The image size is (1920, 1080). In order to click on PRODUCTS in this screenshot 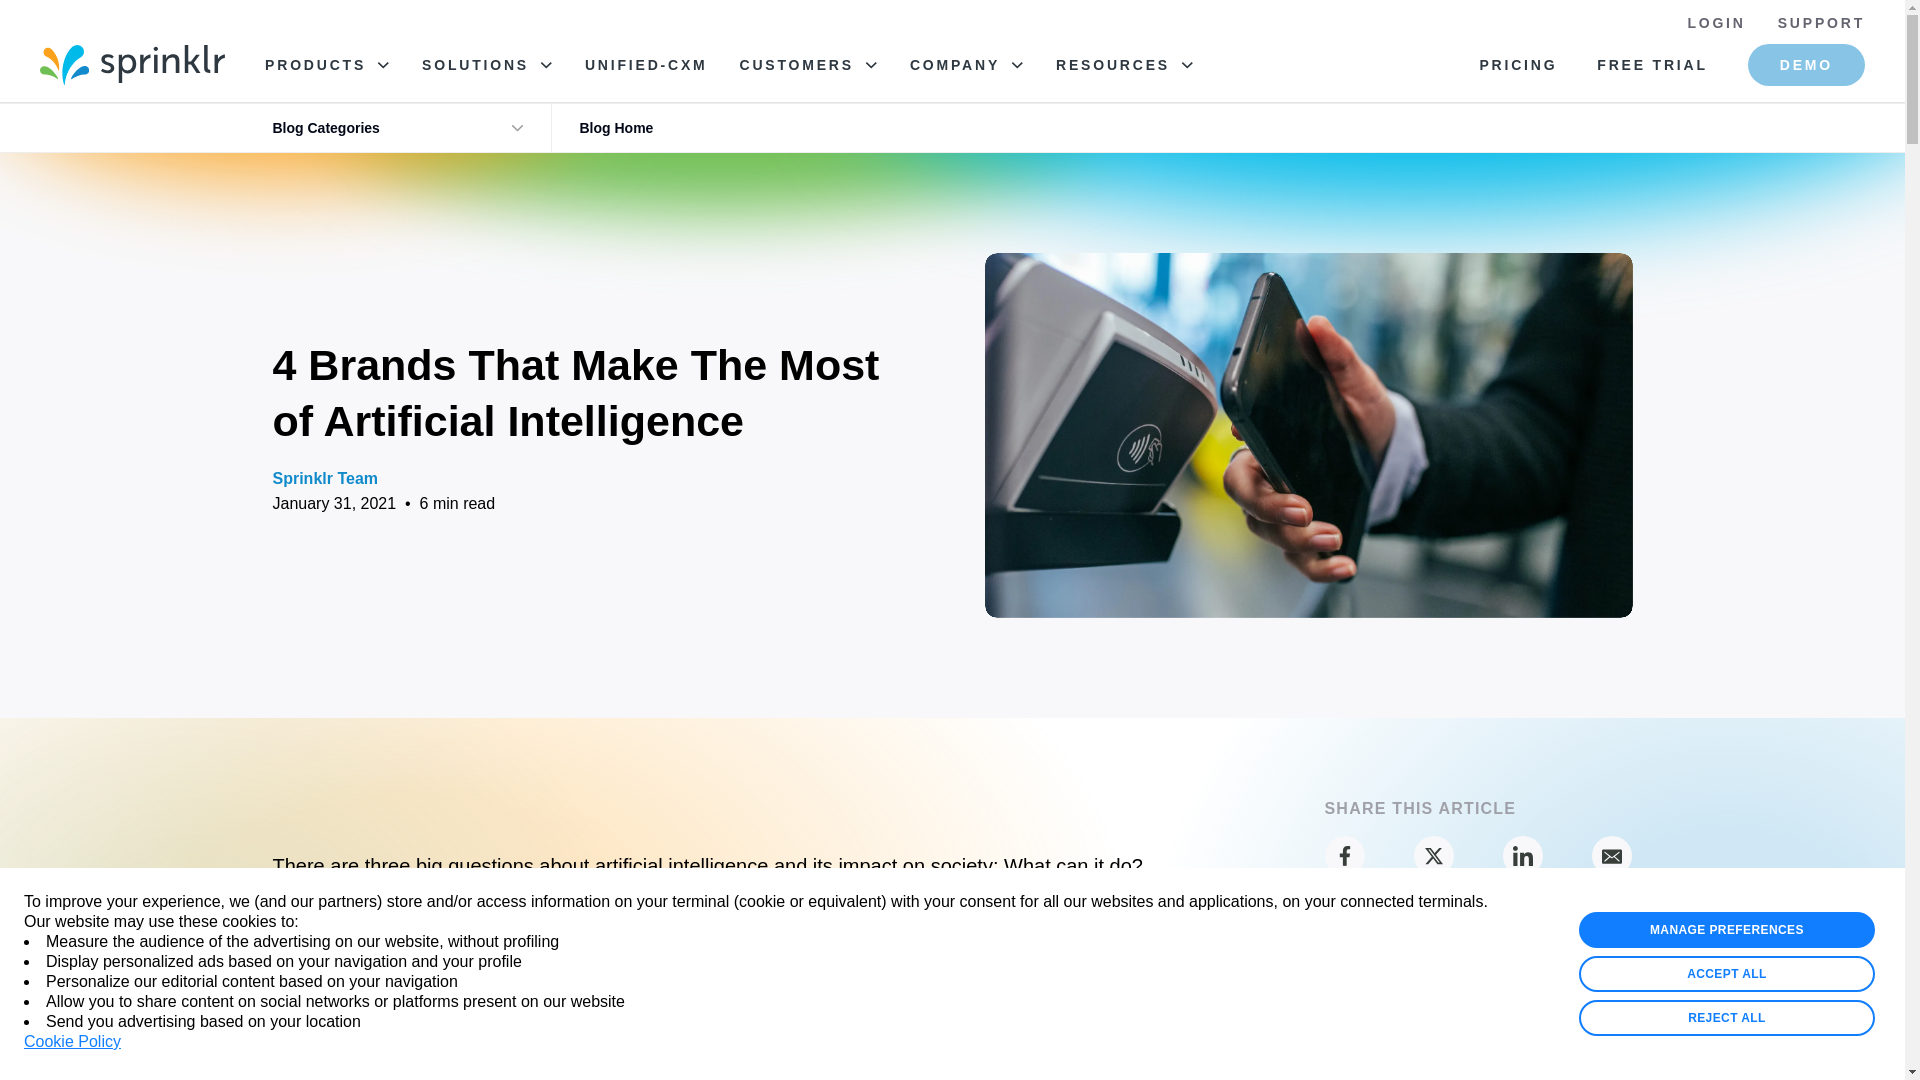, I will do `click(326, 65)`.